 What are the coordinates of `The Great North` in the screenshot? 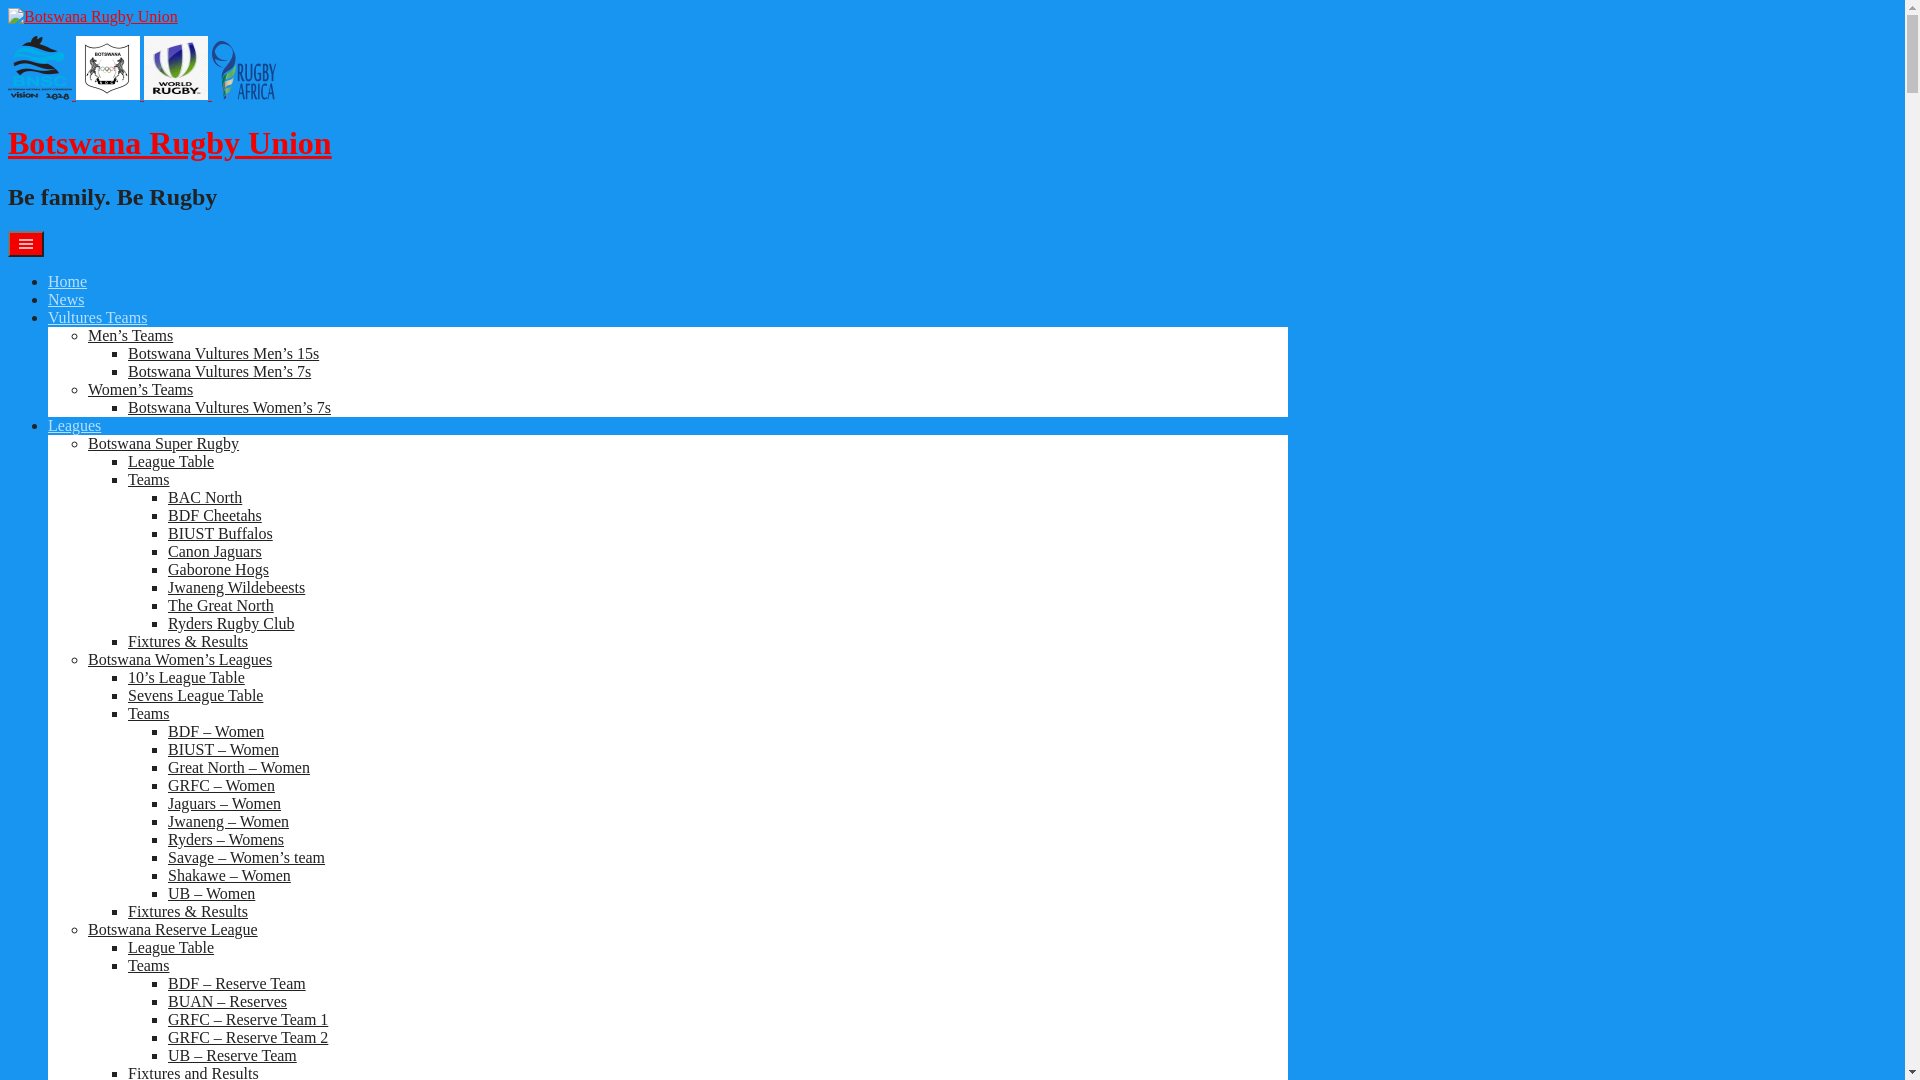 It's located at (221, 606).